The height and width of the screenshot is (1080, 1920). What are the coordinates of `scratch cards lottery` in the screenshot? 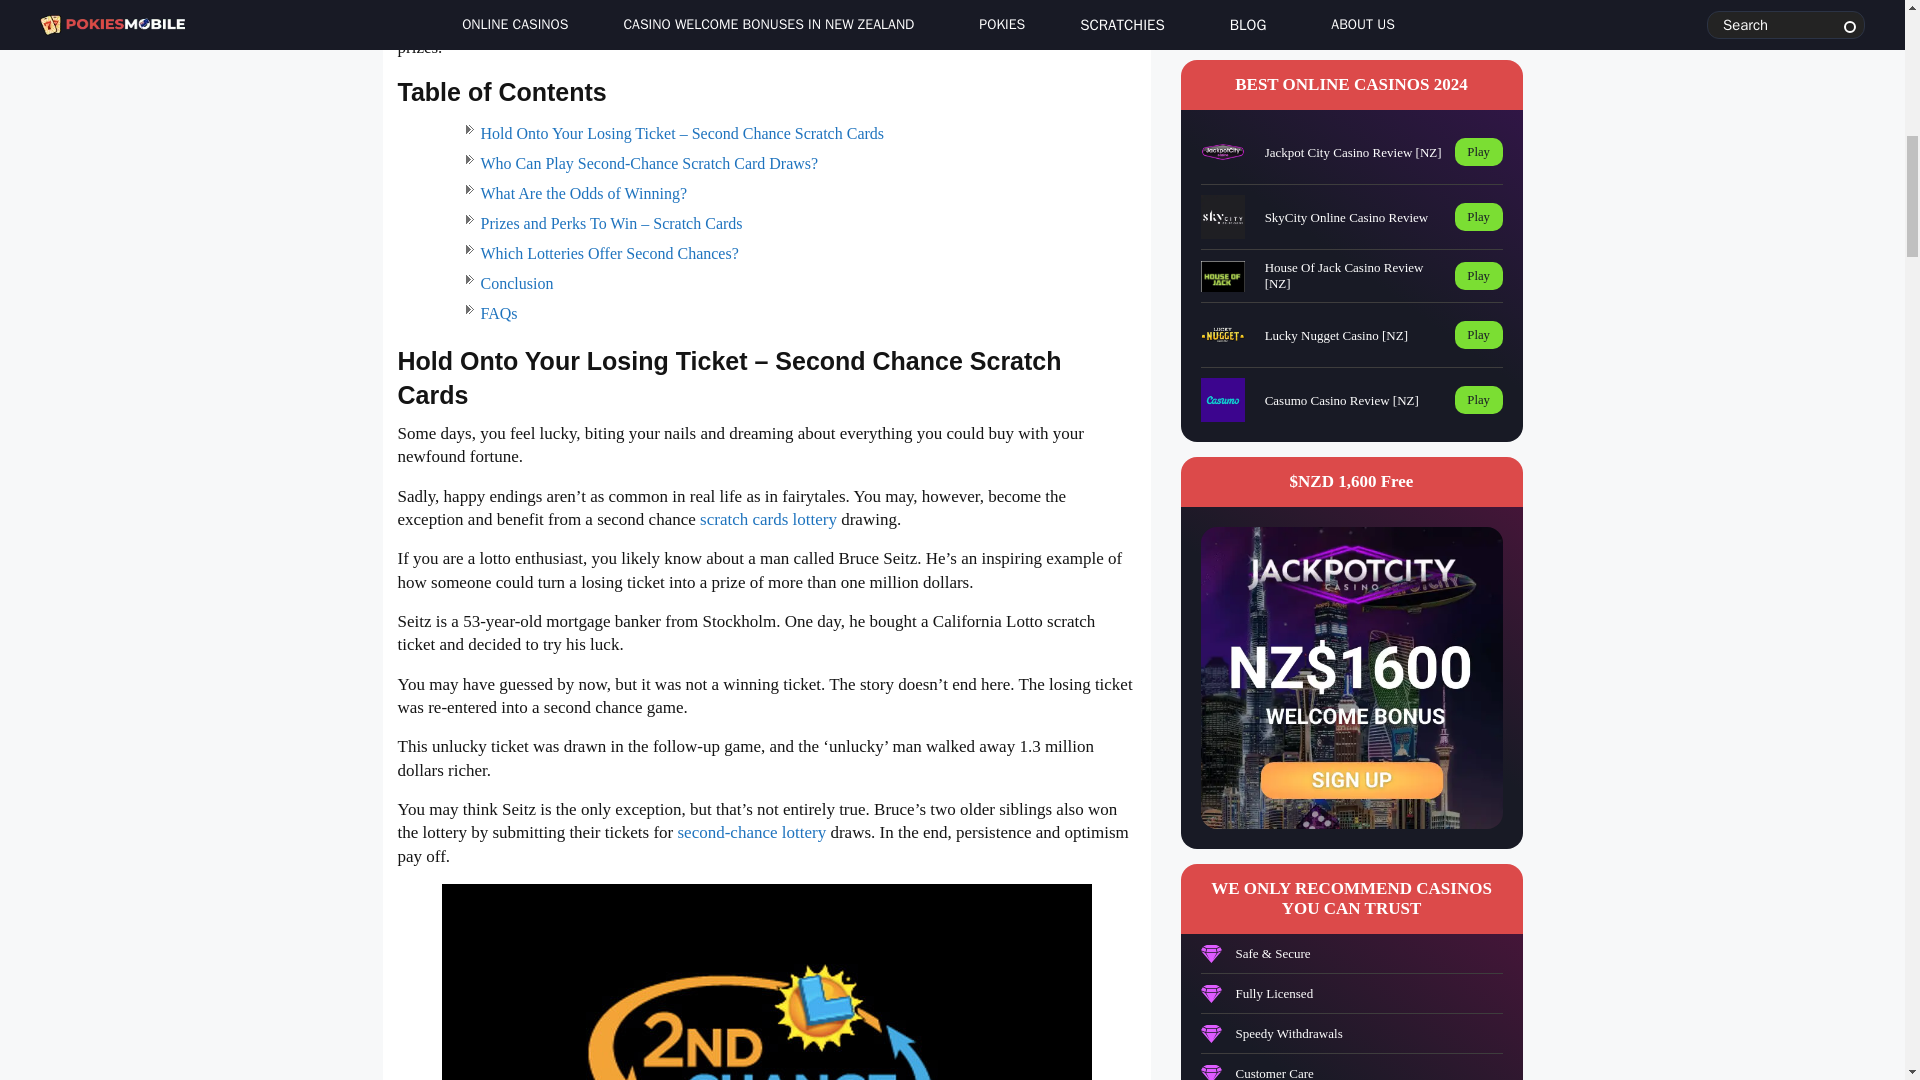 It's located at (768, 519).